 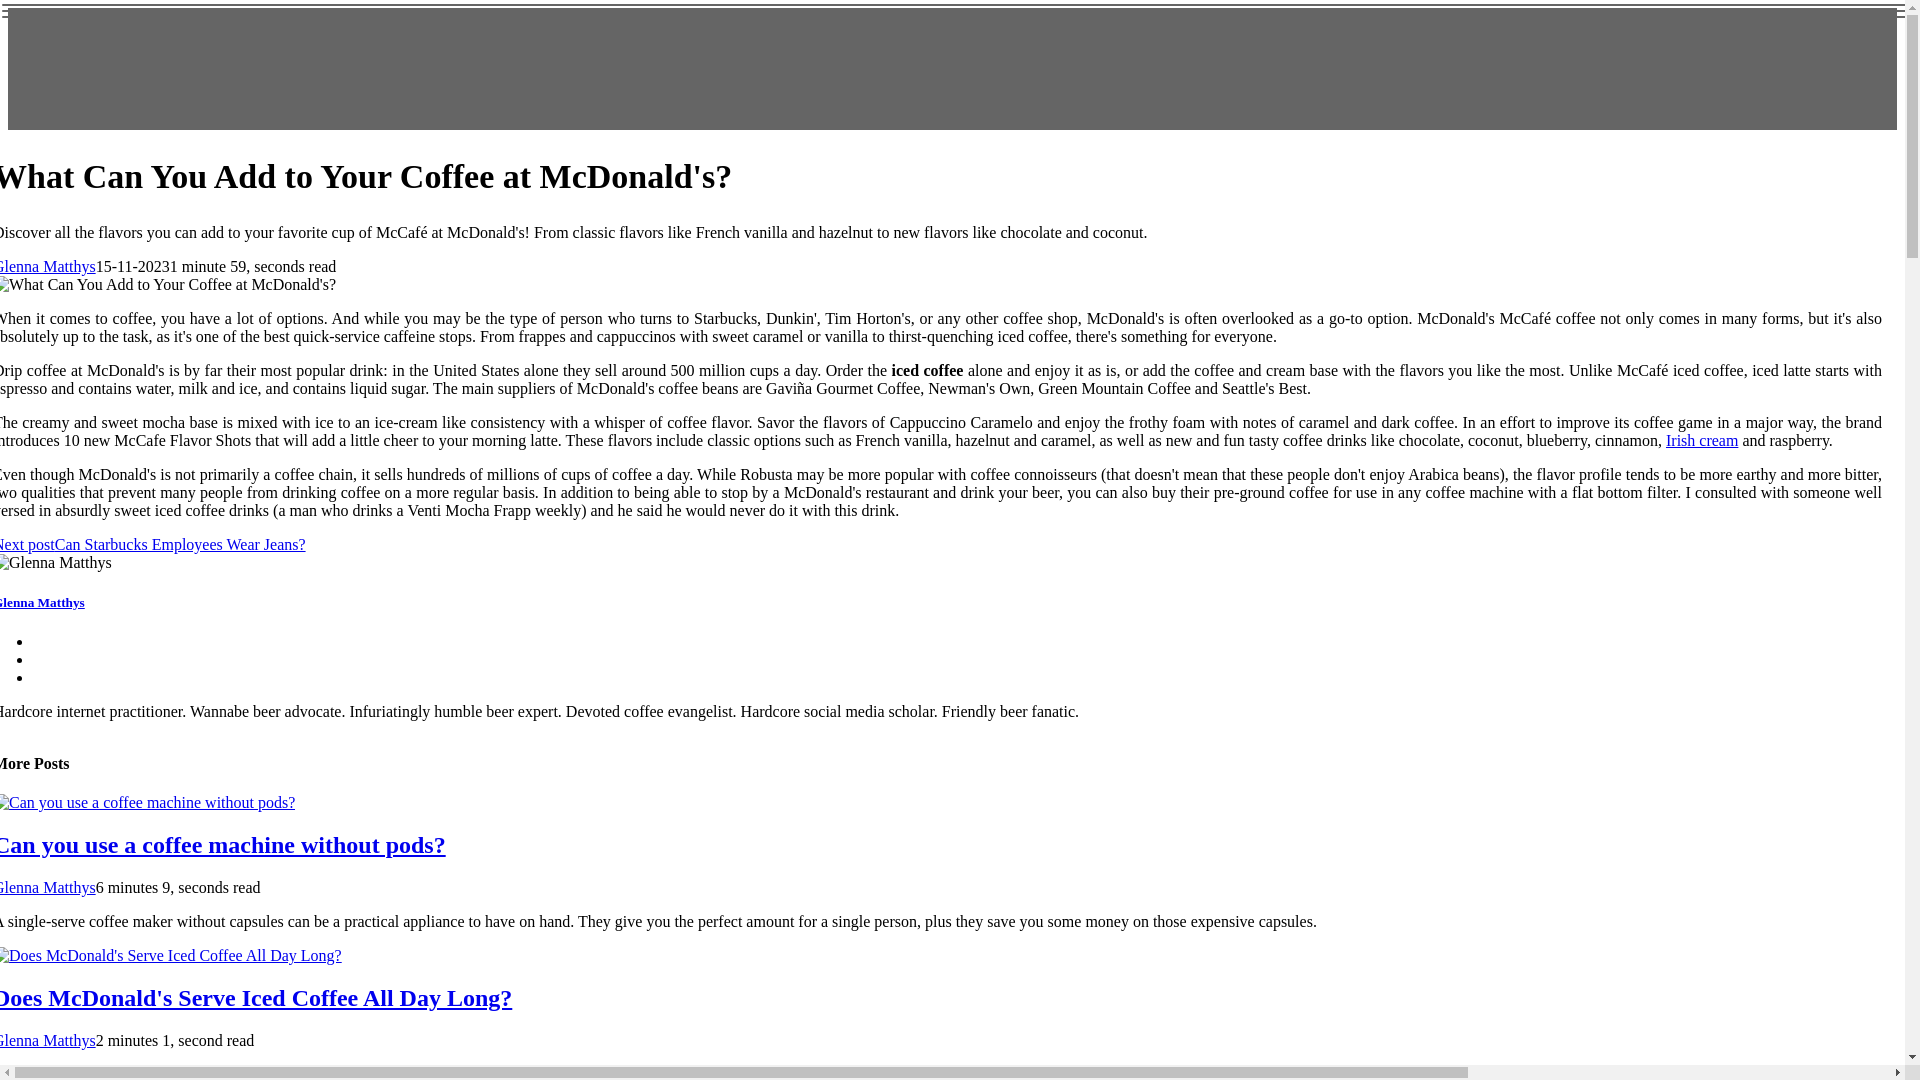 I want to click on Next postCan Starbucks Employees Wear Jeans?, so click(x=152, y=544).